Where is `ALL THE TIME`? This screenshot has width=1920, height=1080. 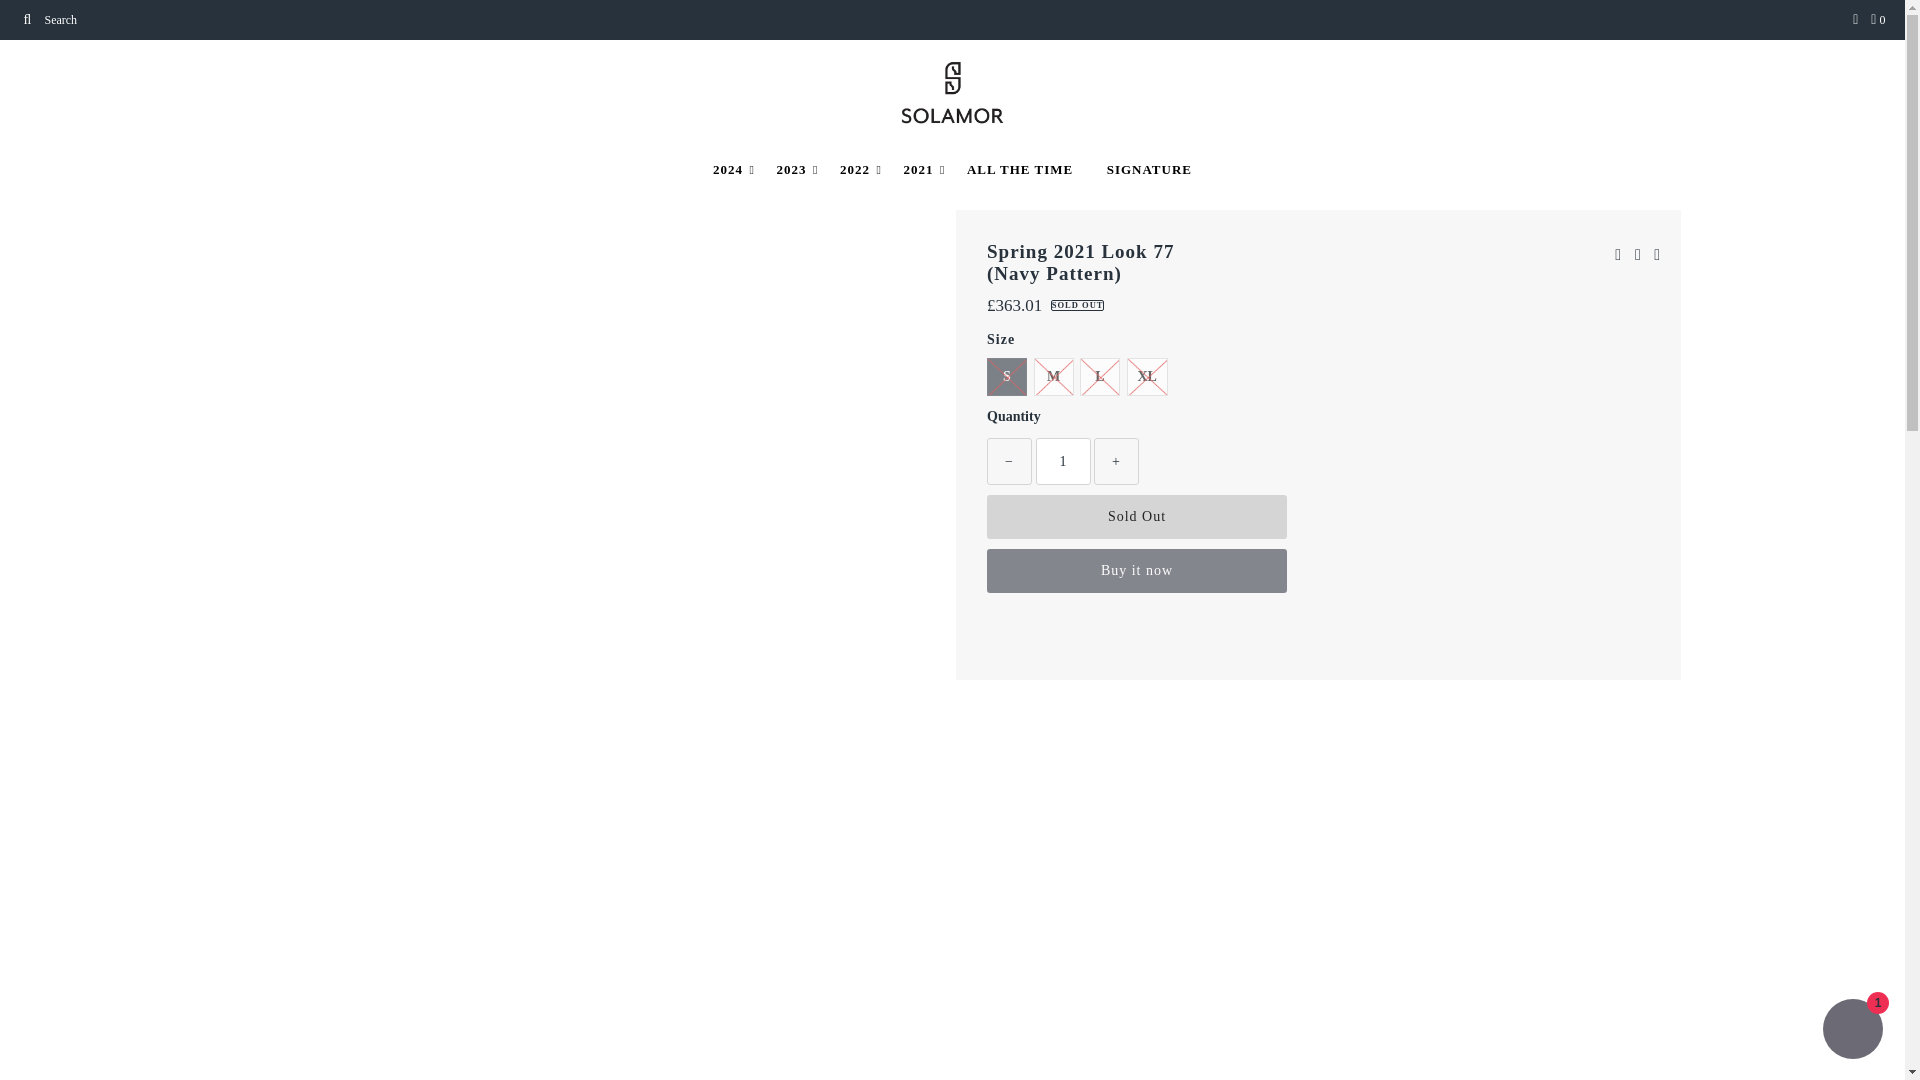 ALL THE TIME is located at coordinates (1020, 170).